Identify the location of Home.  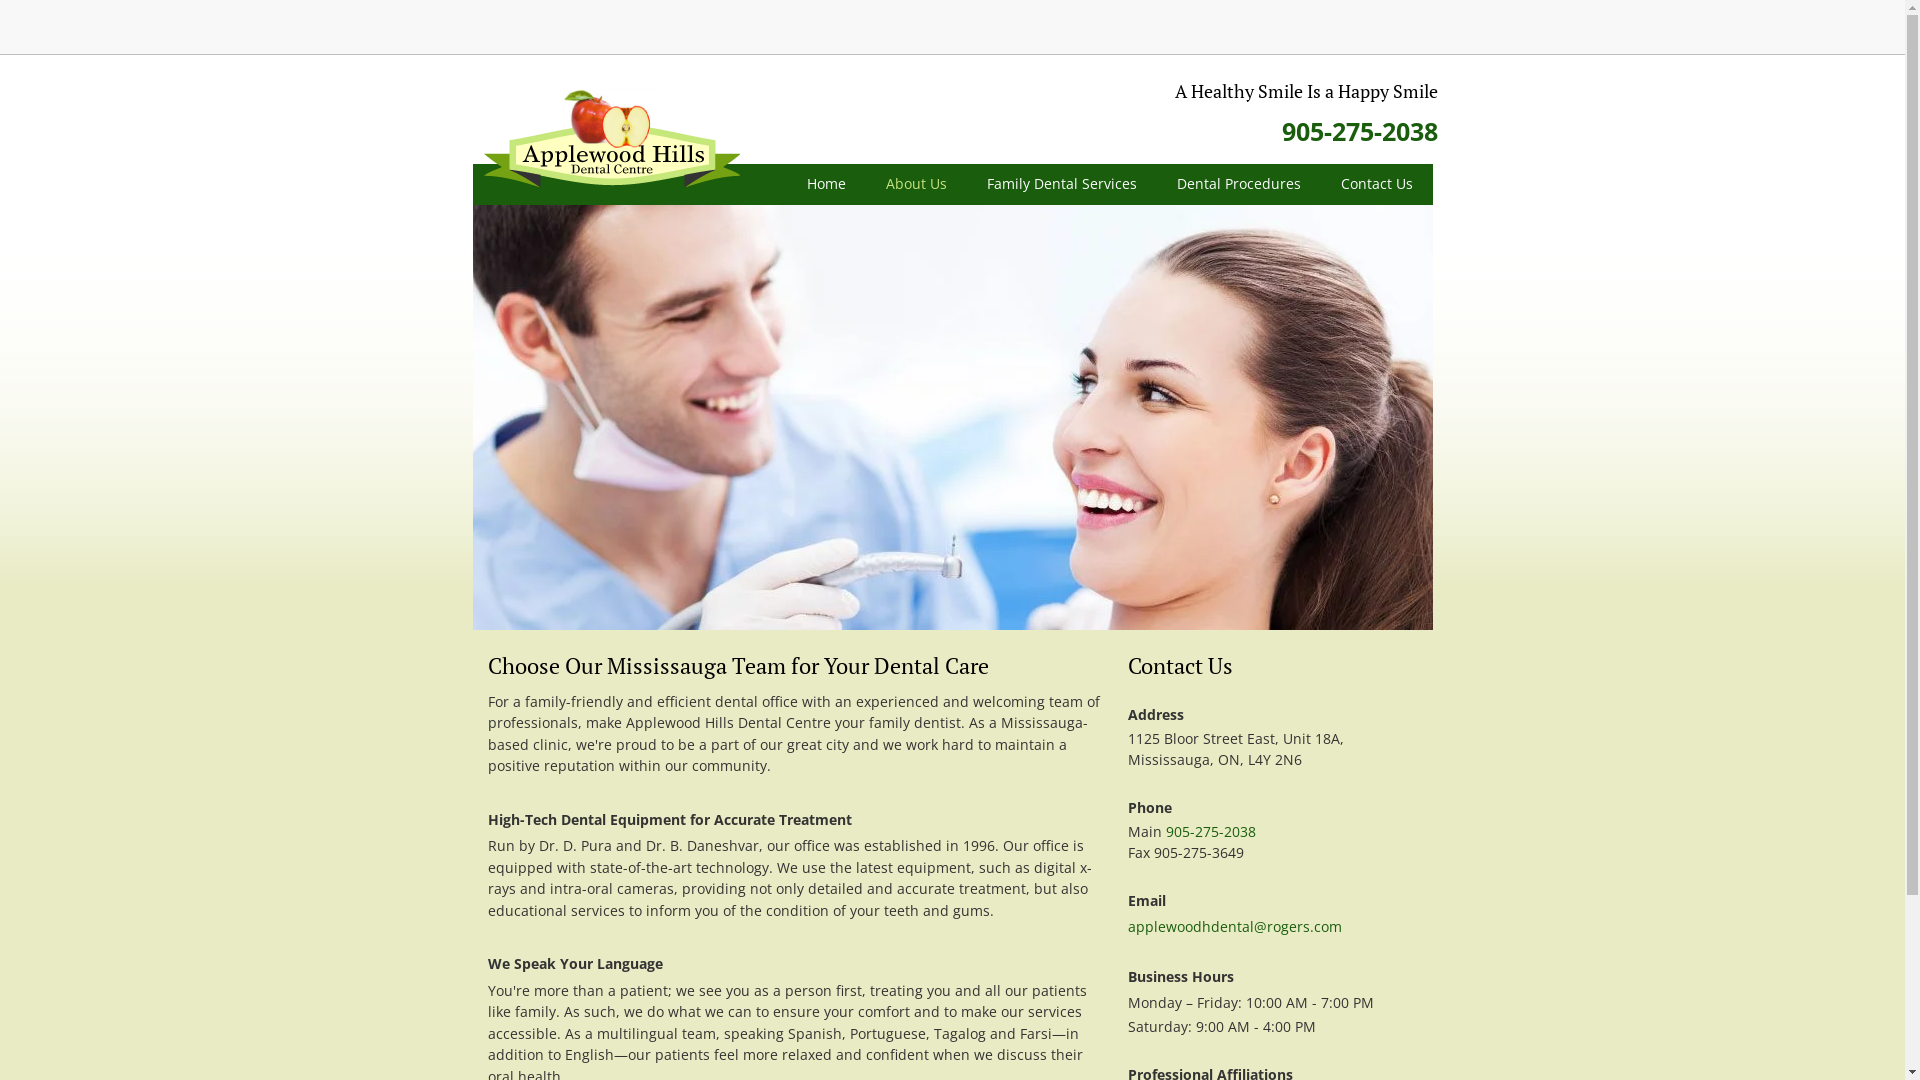
(826, 184).